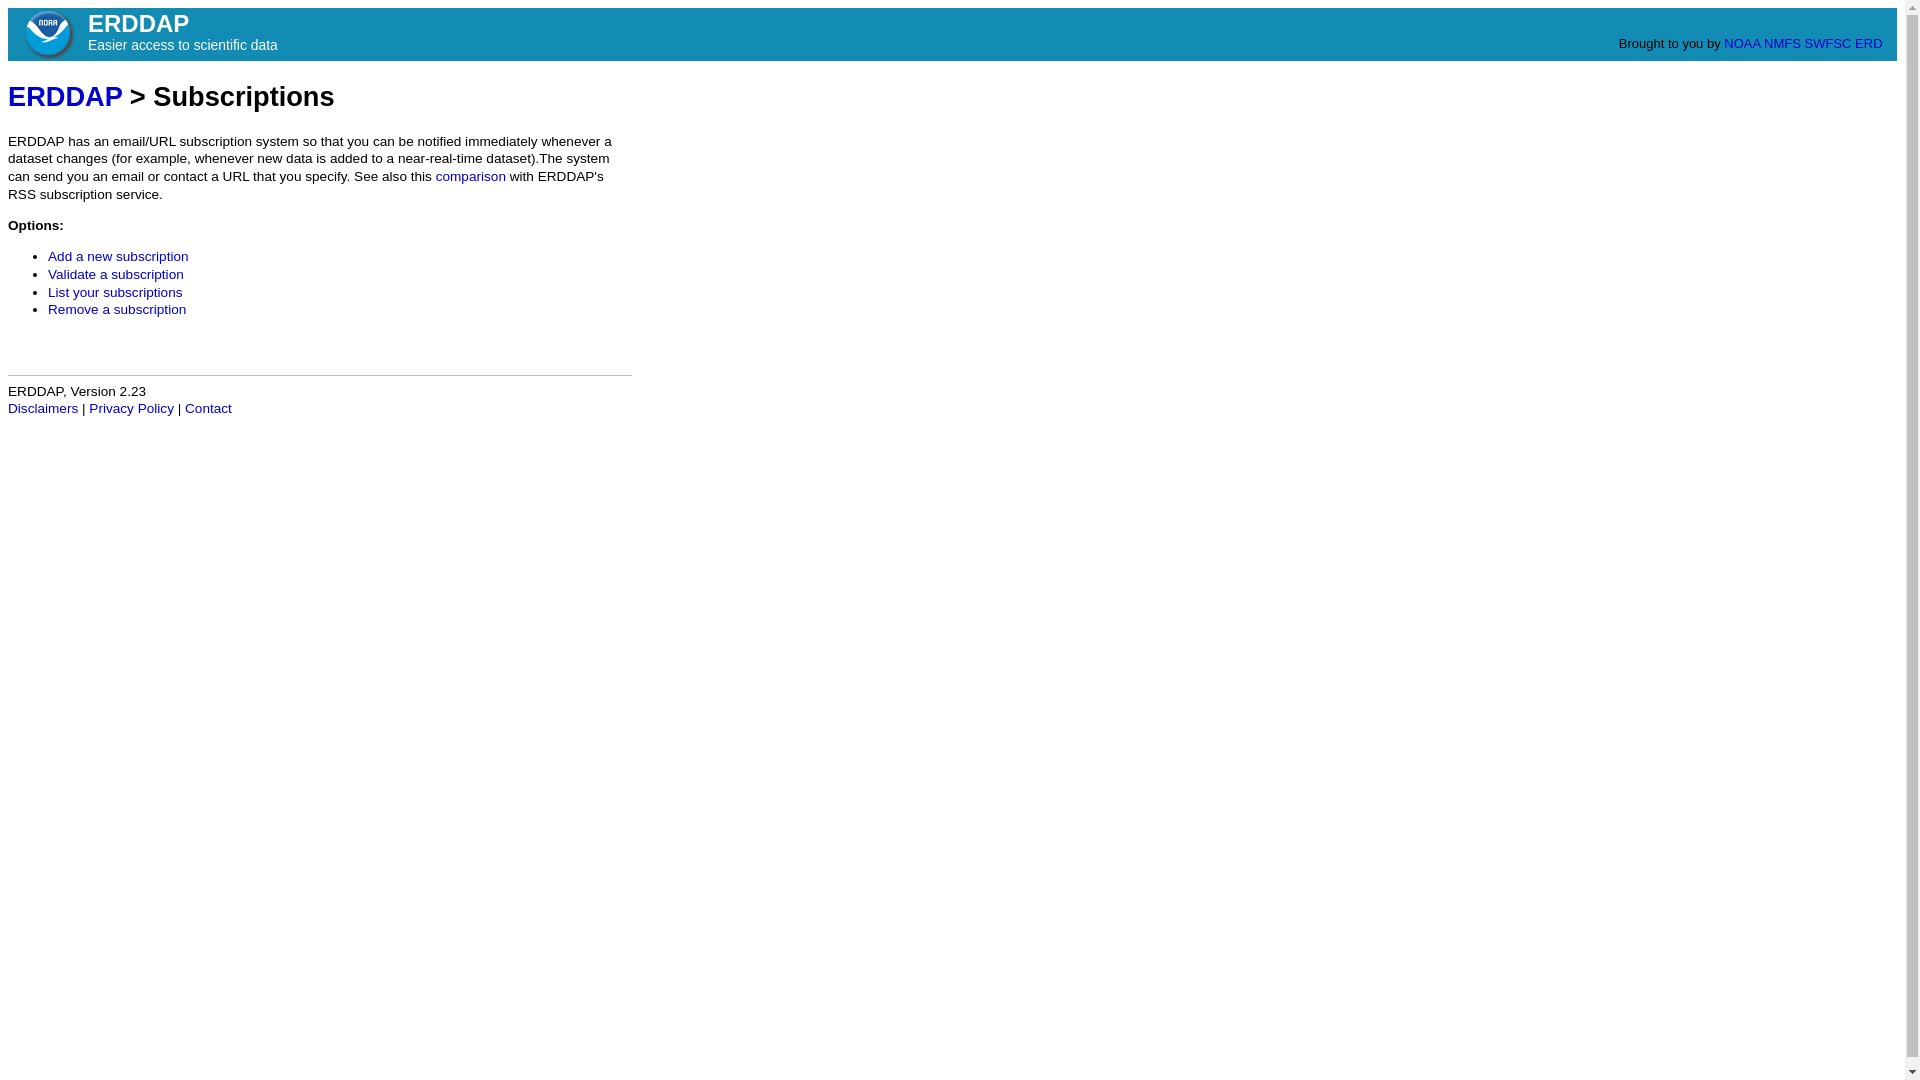  What do you see at coordinates (1828, 42) in the screenshot?
I see `SWFSC` at bounding box center [1828, 42].